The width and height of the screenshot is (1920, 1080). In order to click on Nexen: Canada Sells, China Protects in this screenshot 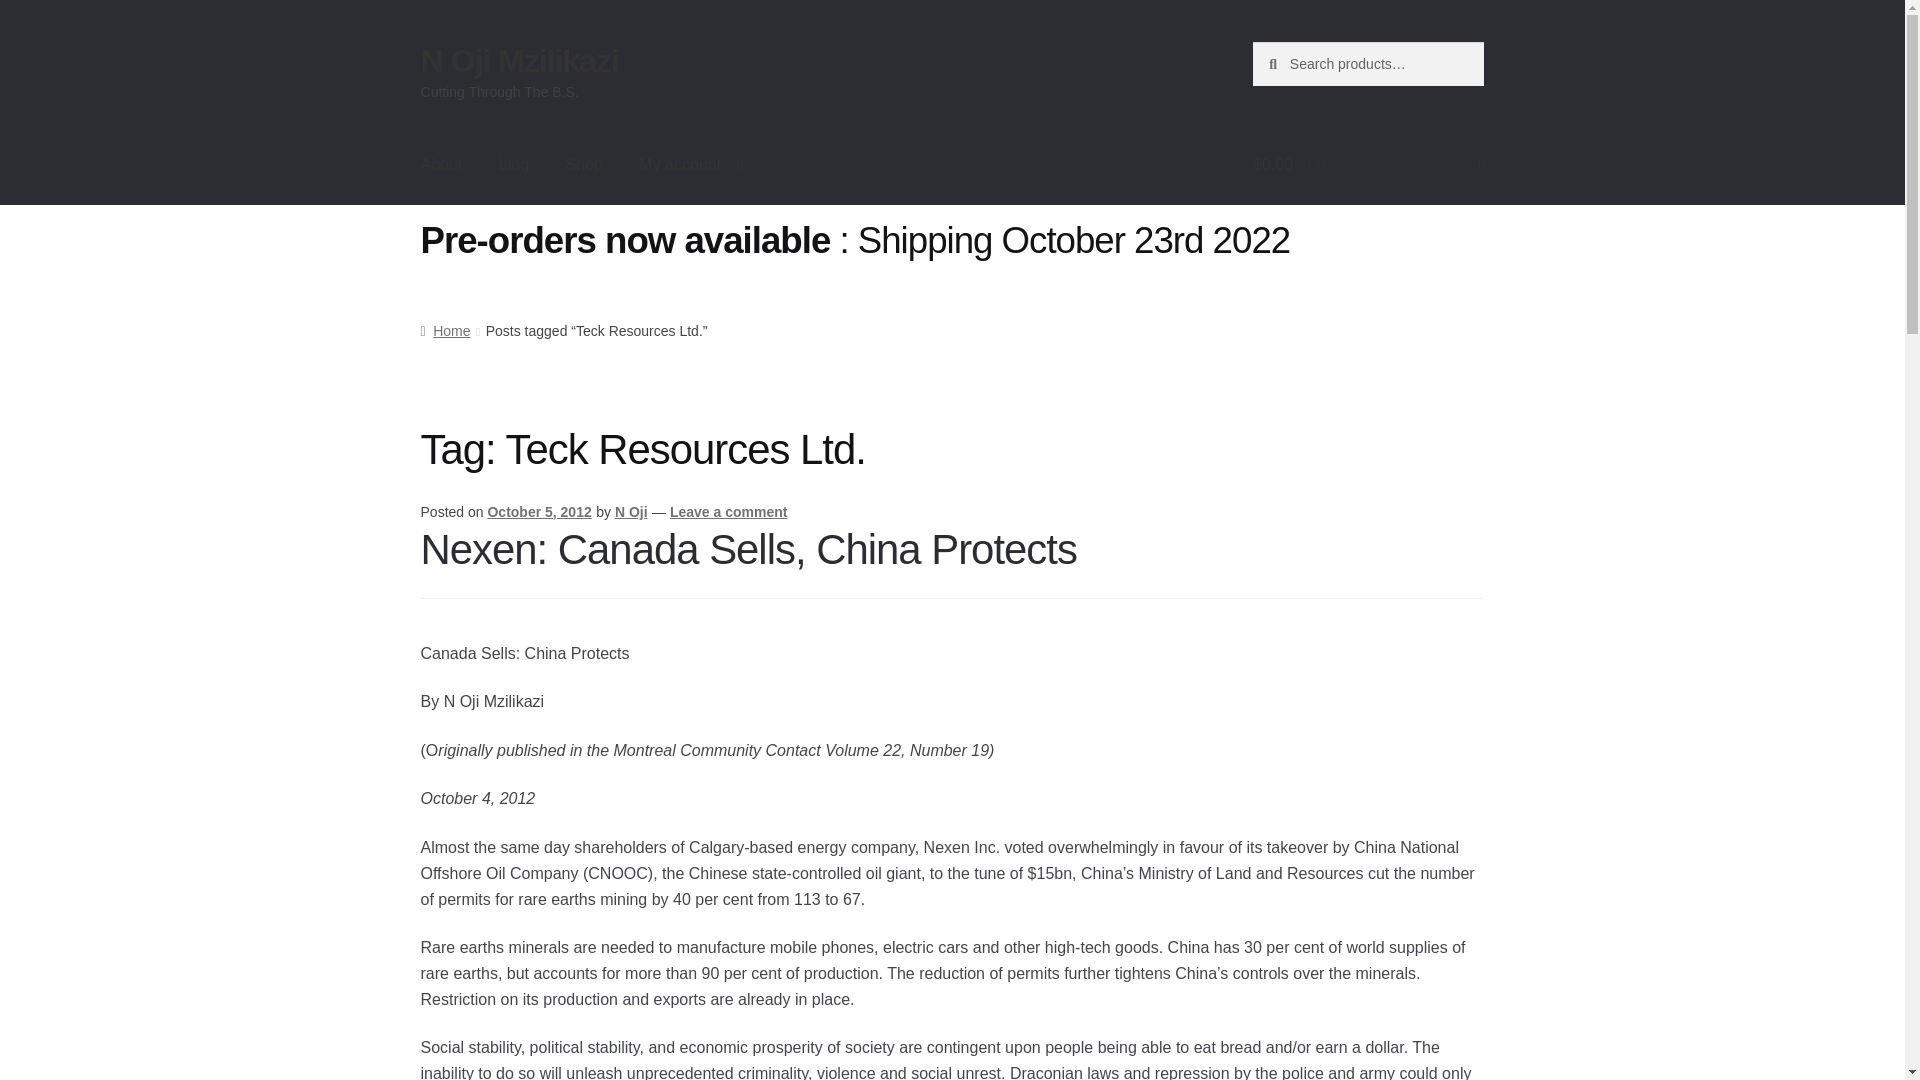, I will do `click(748, 549)`.